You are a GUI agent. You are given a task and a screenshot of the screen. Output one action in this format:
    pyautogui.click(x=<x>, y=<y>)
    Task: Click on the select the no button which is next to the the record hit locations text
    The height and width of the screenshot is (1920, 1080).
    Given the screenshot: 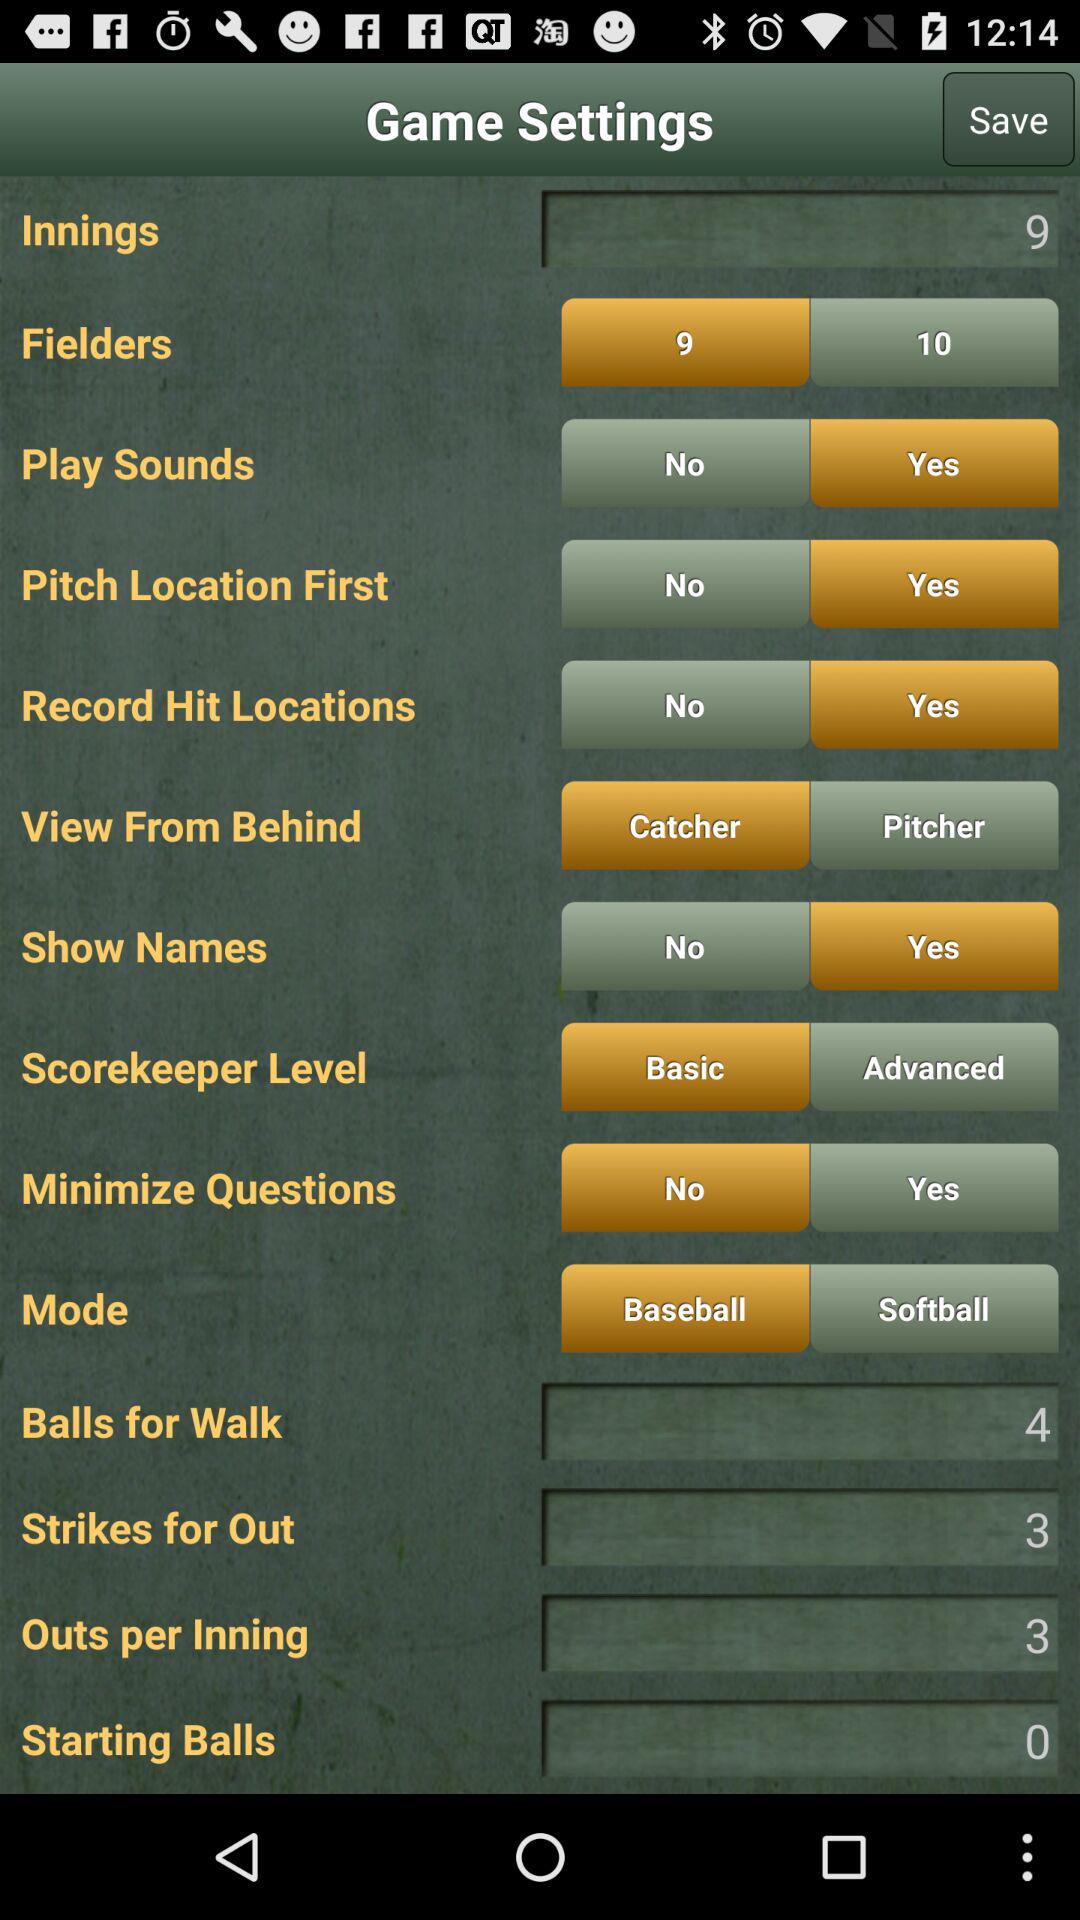 What is the action you would take?
    pyautogui.click(x=685, y=704)
    